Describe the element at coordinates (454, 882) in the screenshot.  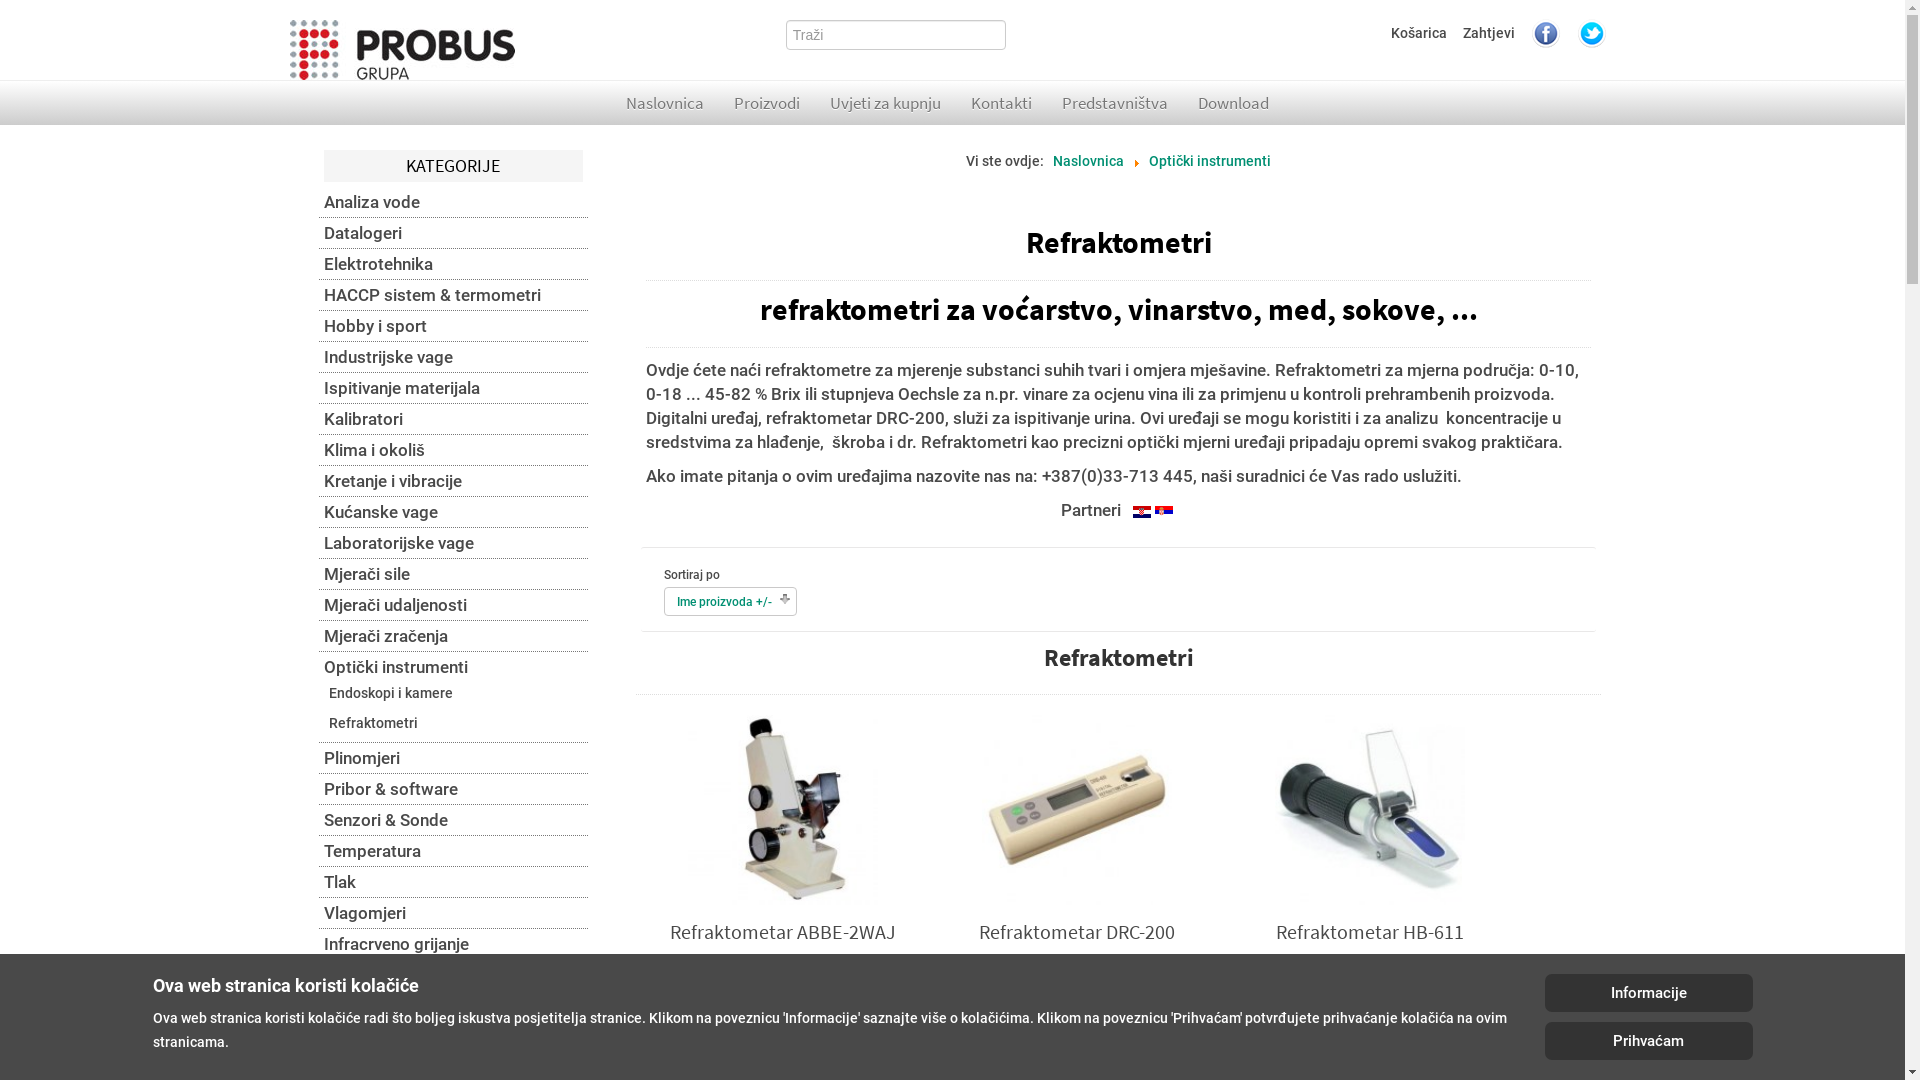
I see `Tlak` at that location.